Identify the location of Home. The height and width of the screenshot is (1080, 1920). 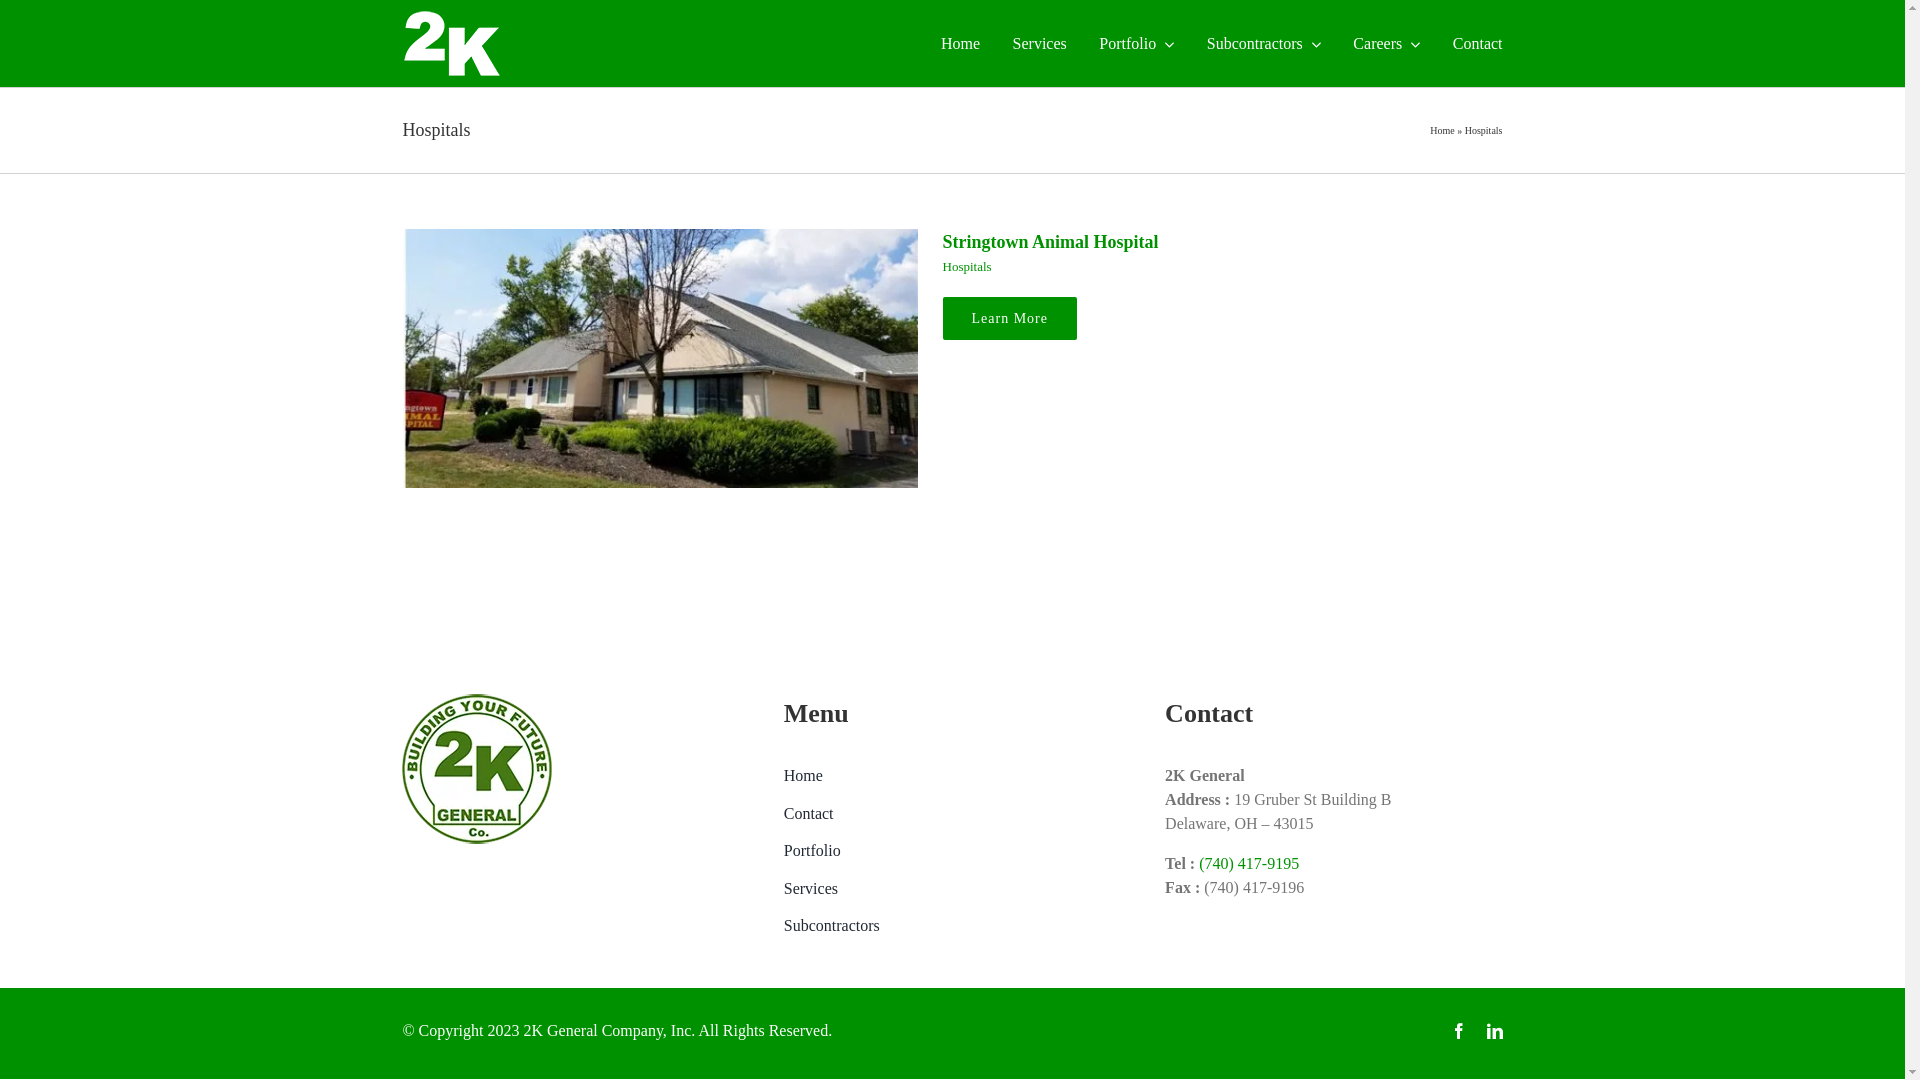
(952, 776).